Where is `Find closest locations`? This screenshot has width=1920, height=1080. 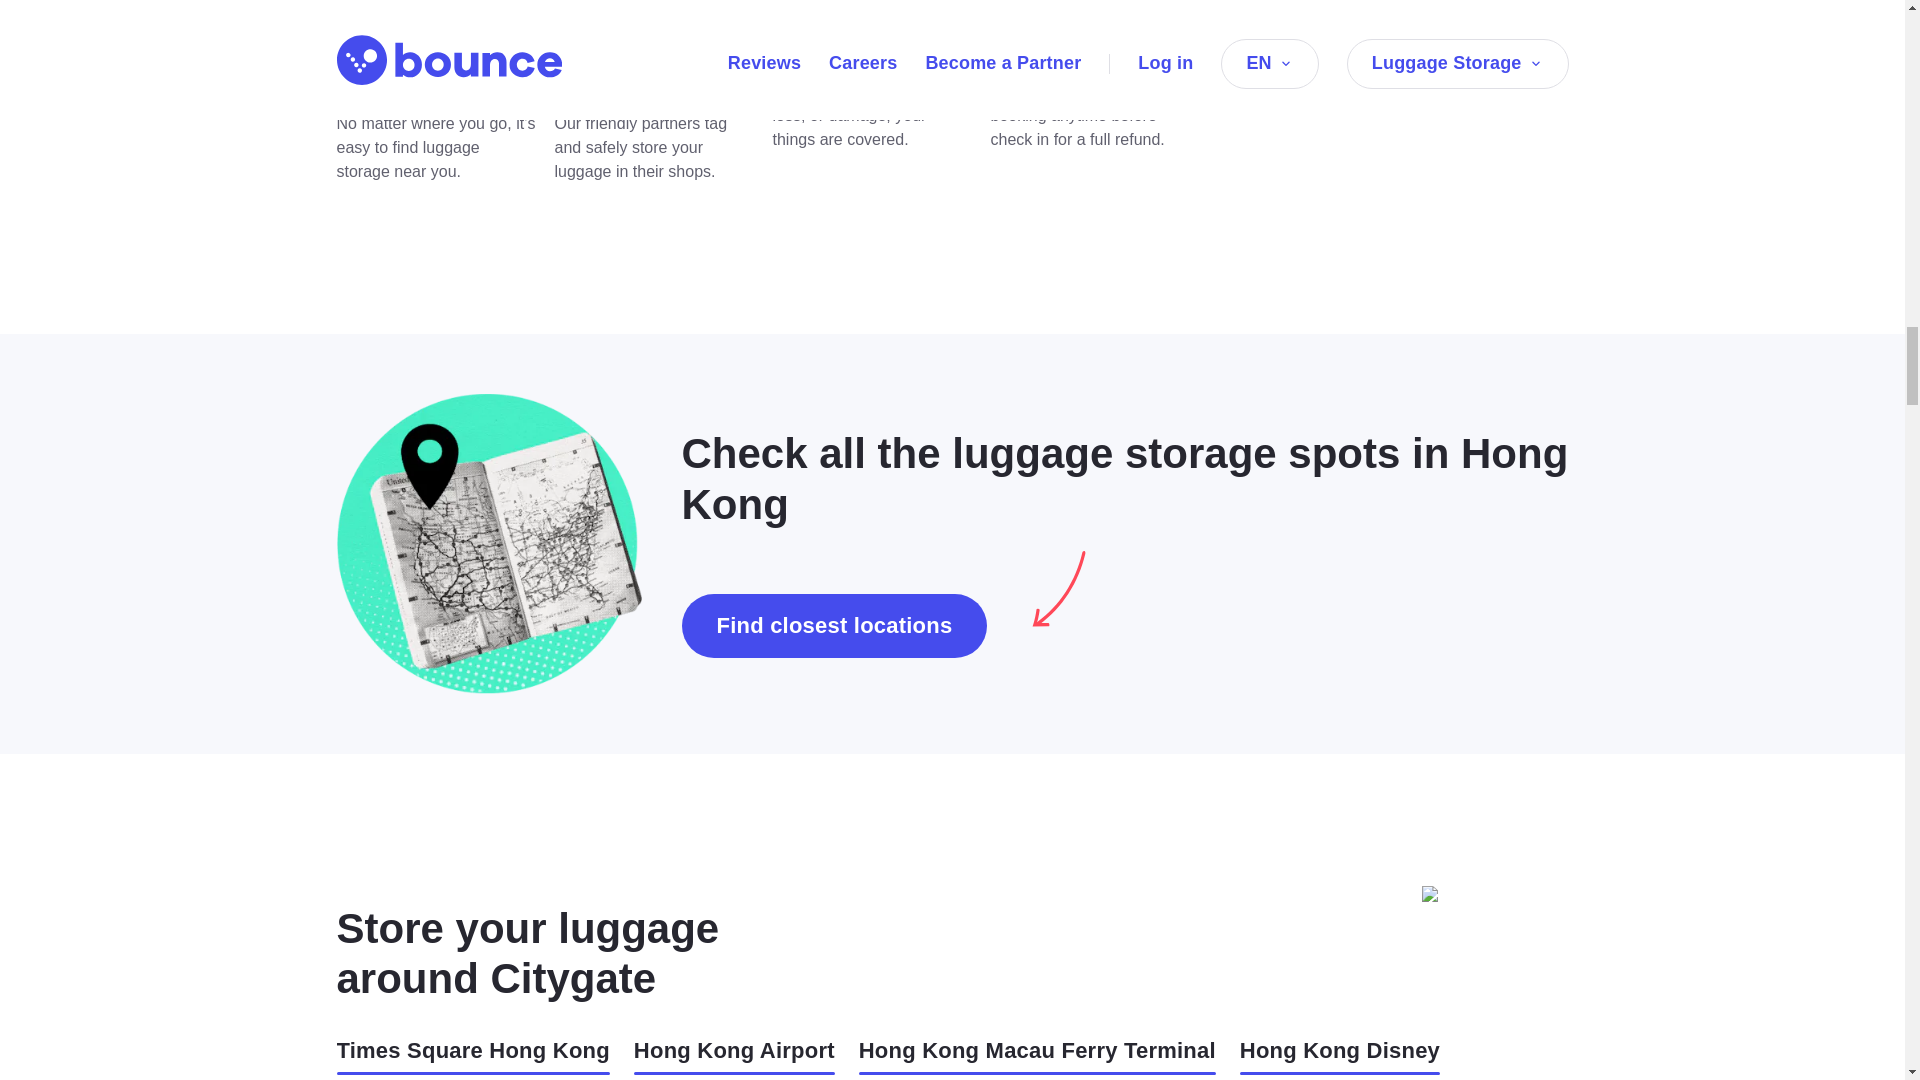
Find closest locations is located at coordinates (834, 626).